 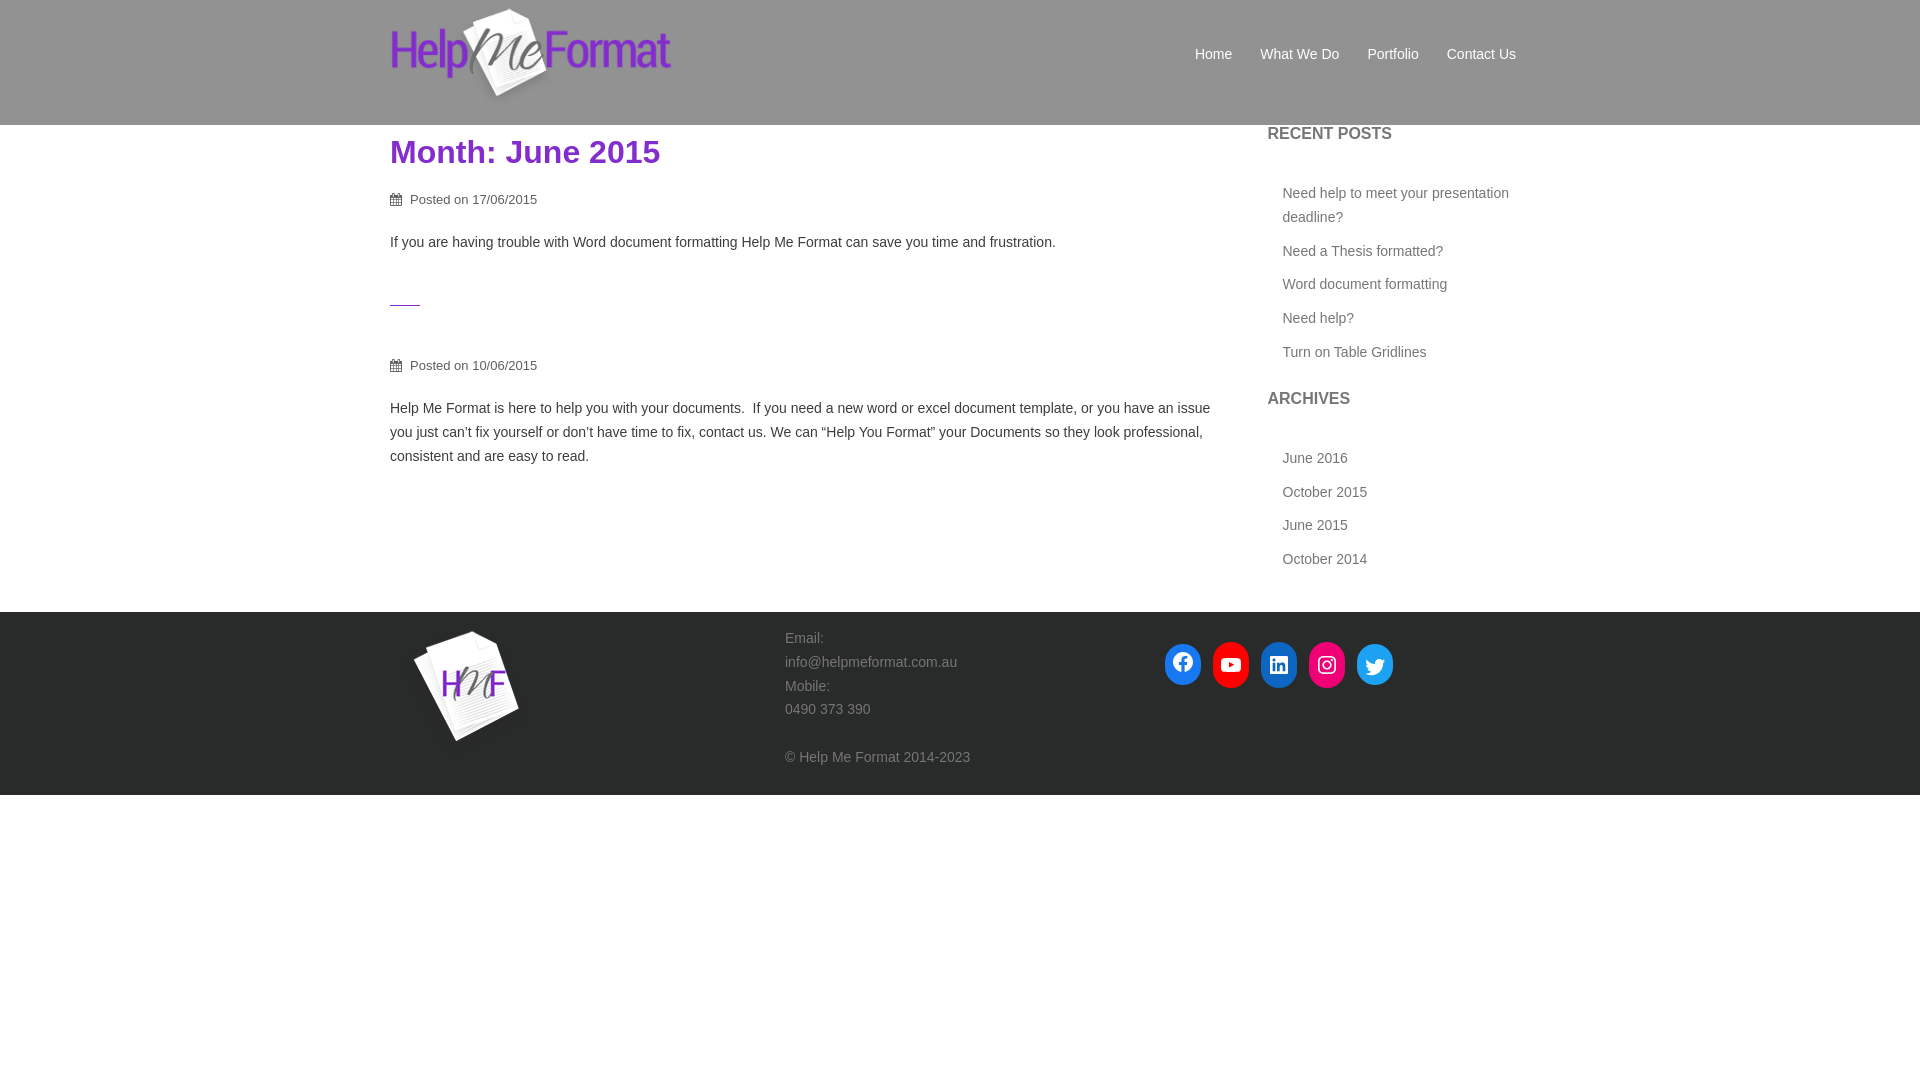 I want to click on 10/06/2015, so click(x=504, y=366).